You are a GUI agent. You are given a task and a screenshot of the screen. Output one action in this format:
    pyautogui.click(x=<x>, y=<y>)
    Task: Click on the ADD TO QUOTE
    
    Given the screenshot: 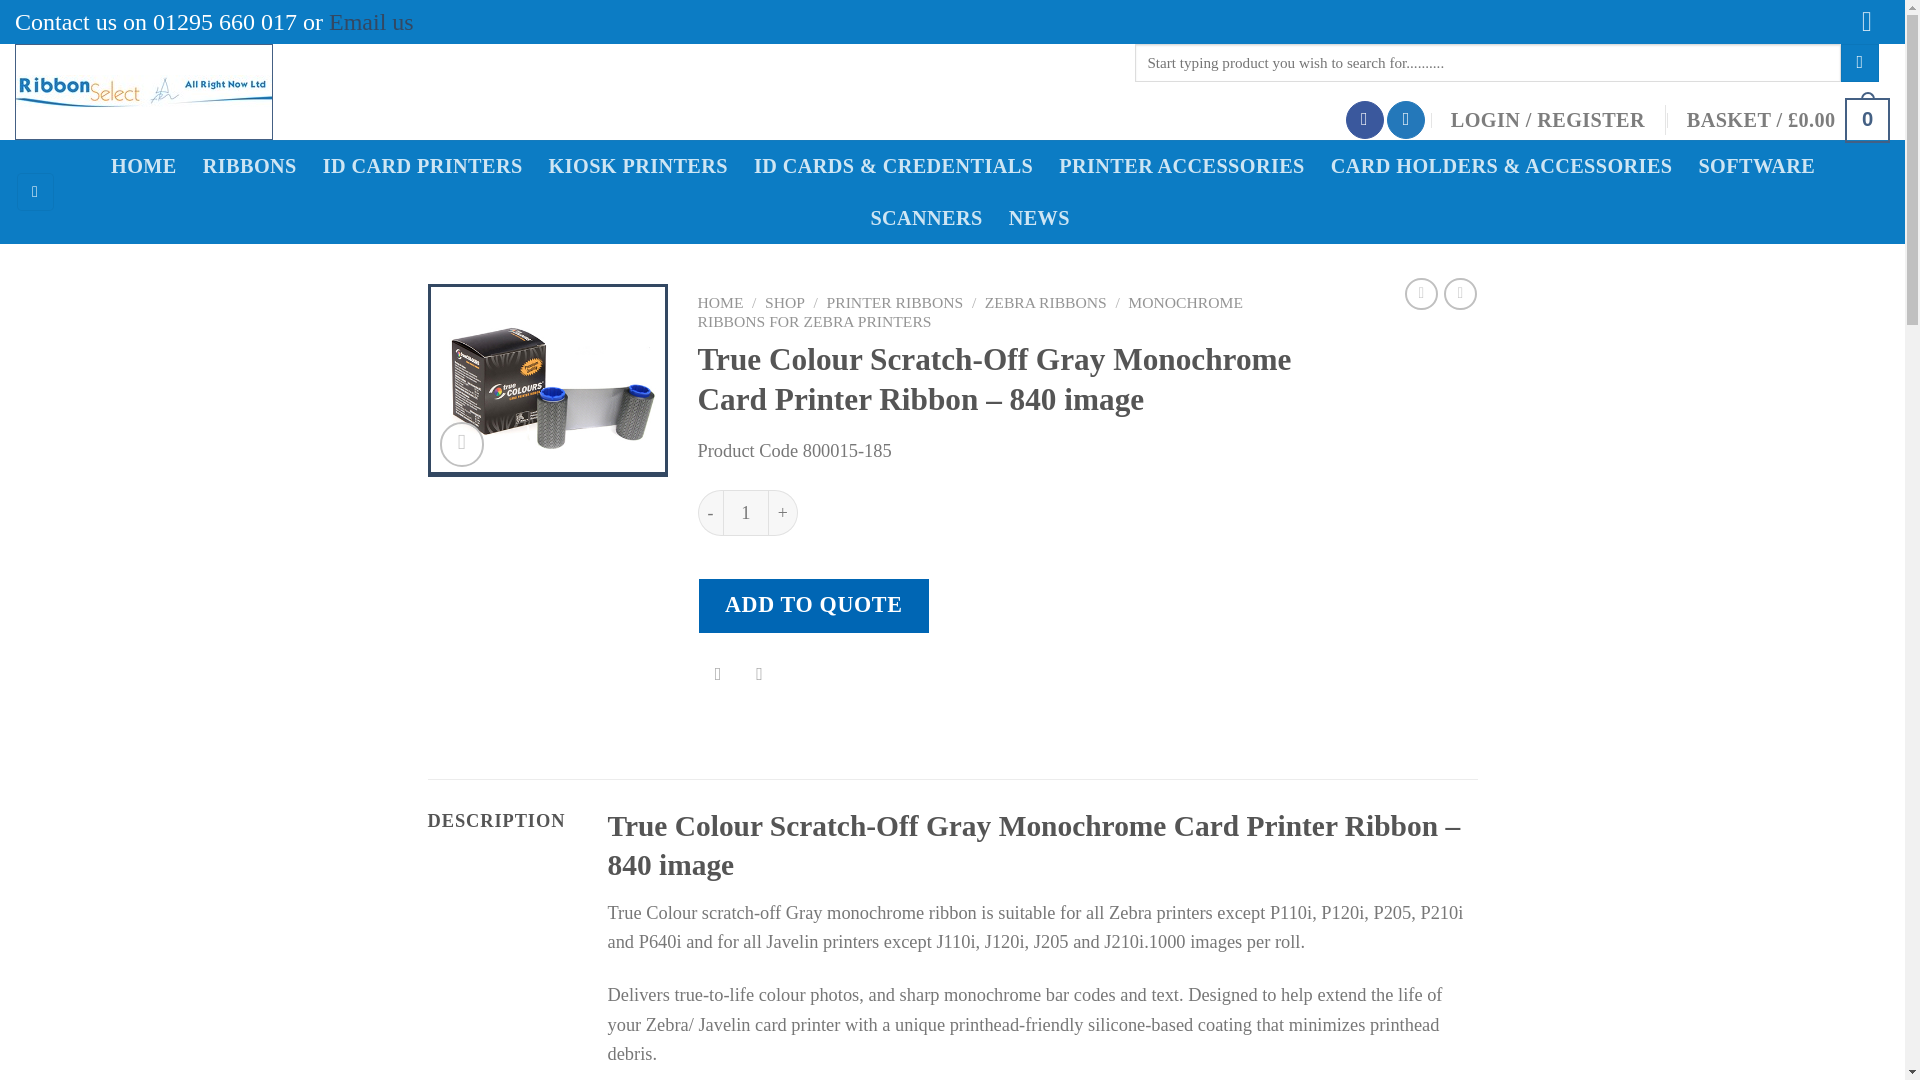 What is the action you would take?
    pyautogui.click(x=814, y=604)
    